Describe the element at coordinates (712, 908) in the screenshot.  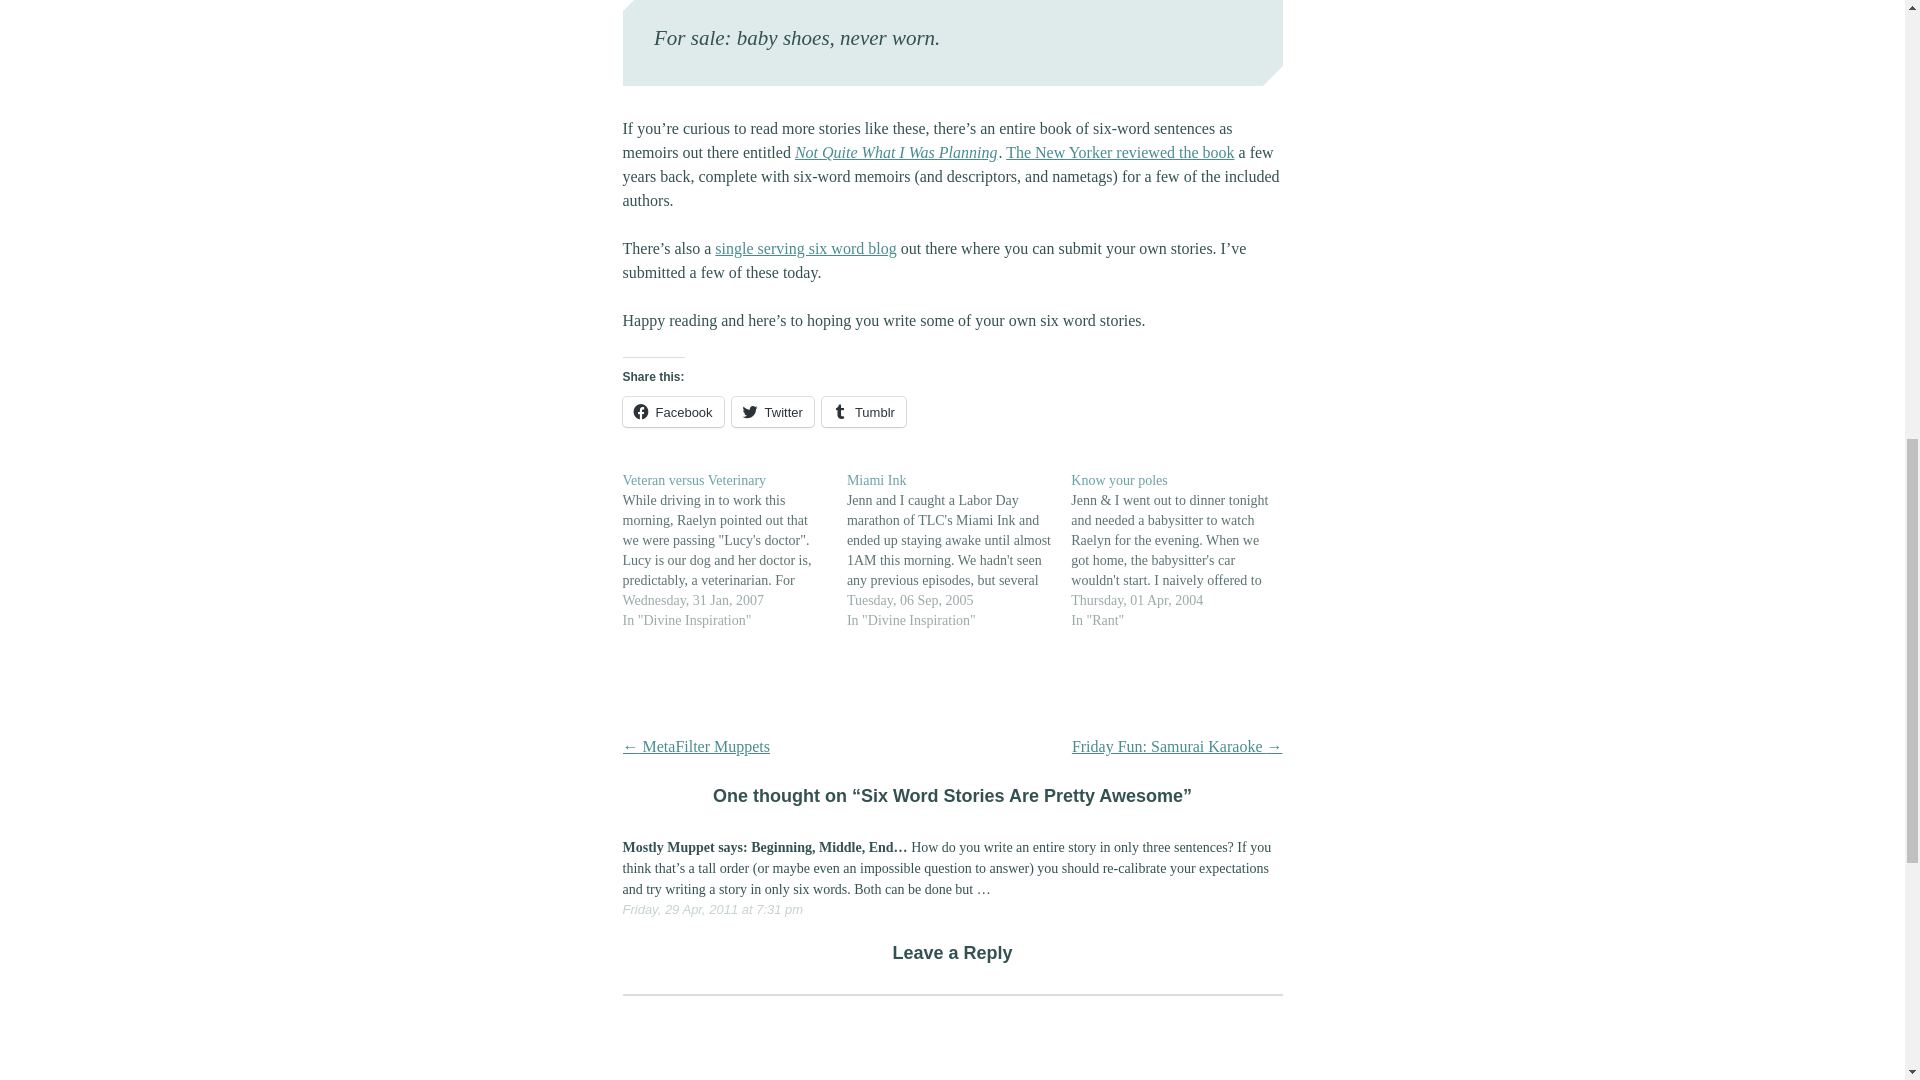
I see `Friday, 29 Apr, 2011 at 7:31 pm` at that location.